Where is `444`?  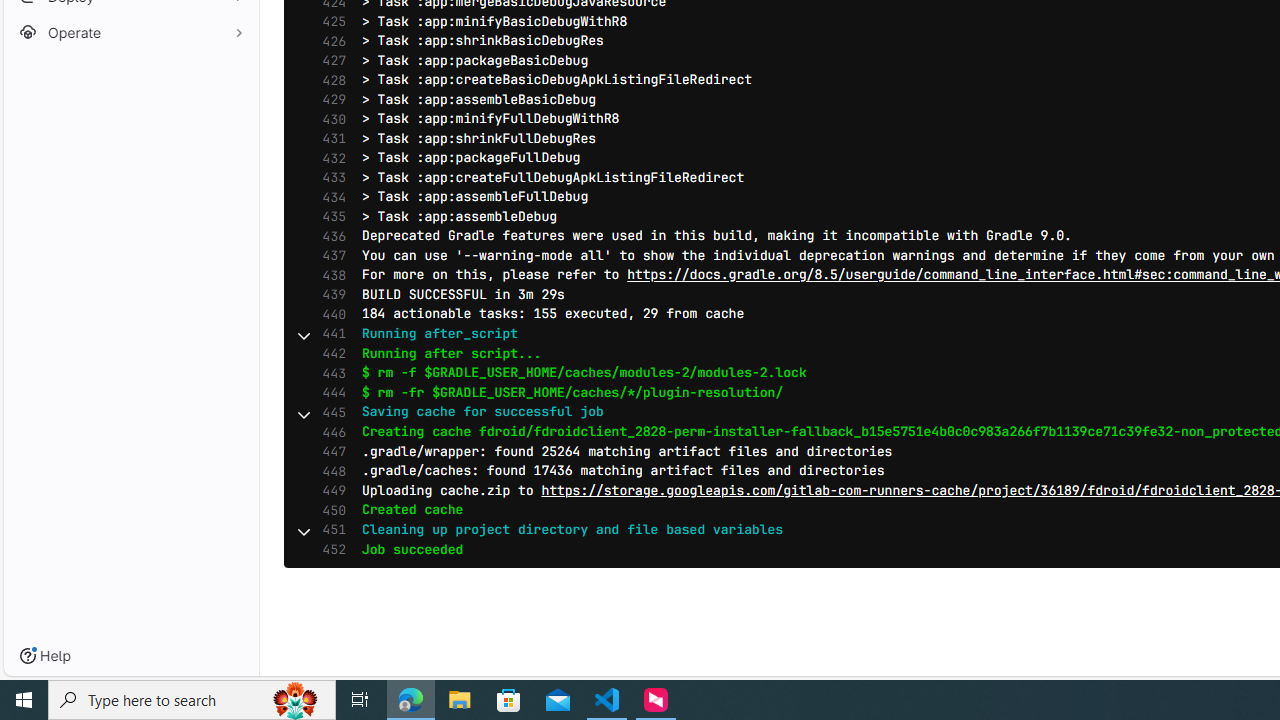 444 is located at coordinates (329, 393).